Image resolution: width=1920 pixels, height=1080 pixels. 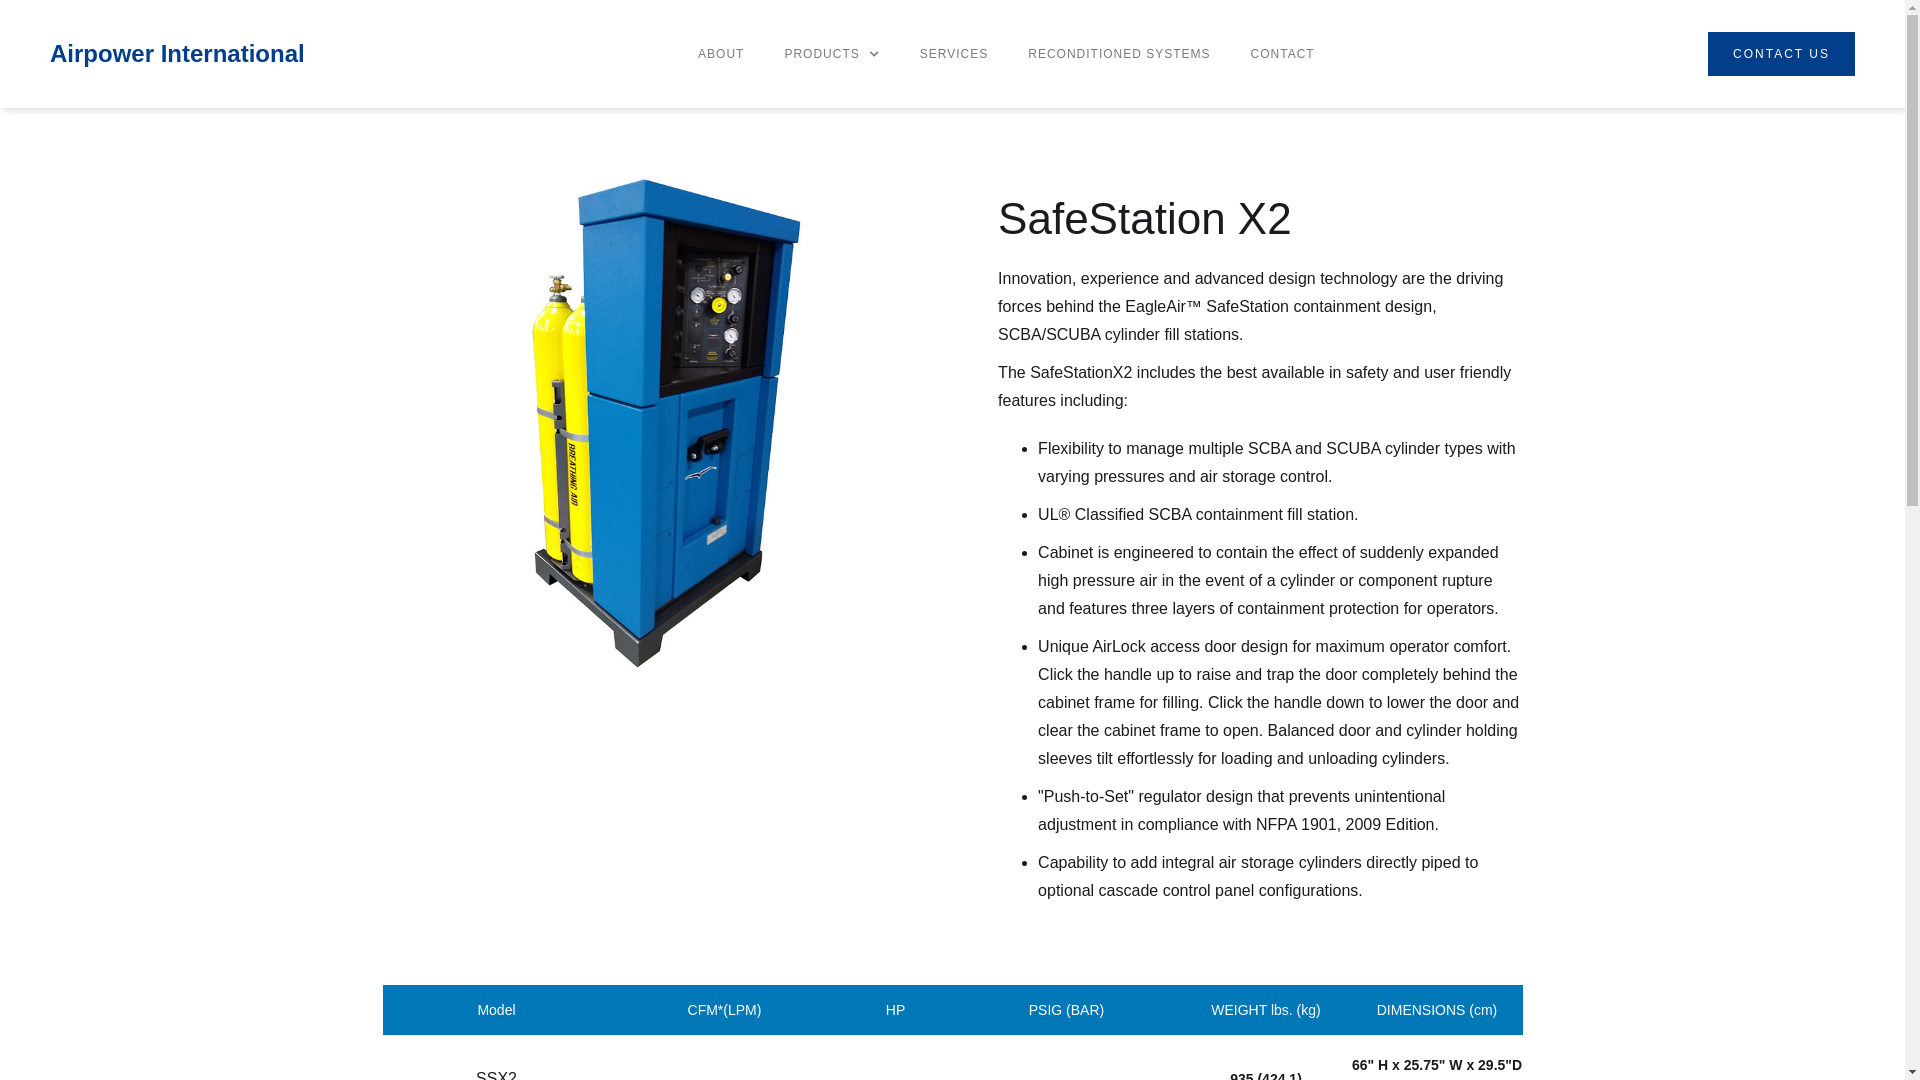 What do you see at coordinates (1781, 54) in the screenshot?
I see `CONTACT US` at bounding box center [1781, 54].